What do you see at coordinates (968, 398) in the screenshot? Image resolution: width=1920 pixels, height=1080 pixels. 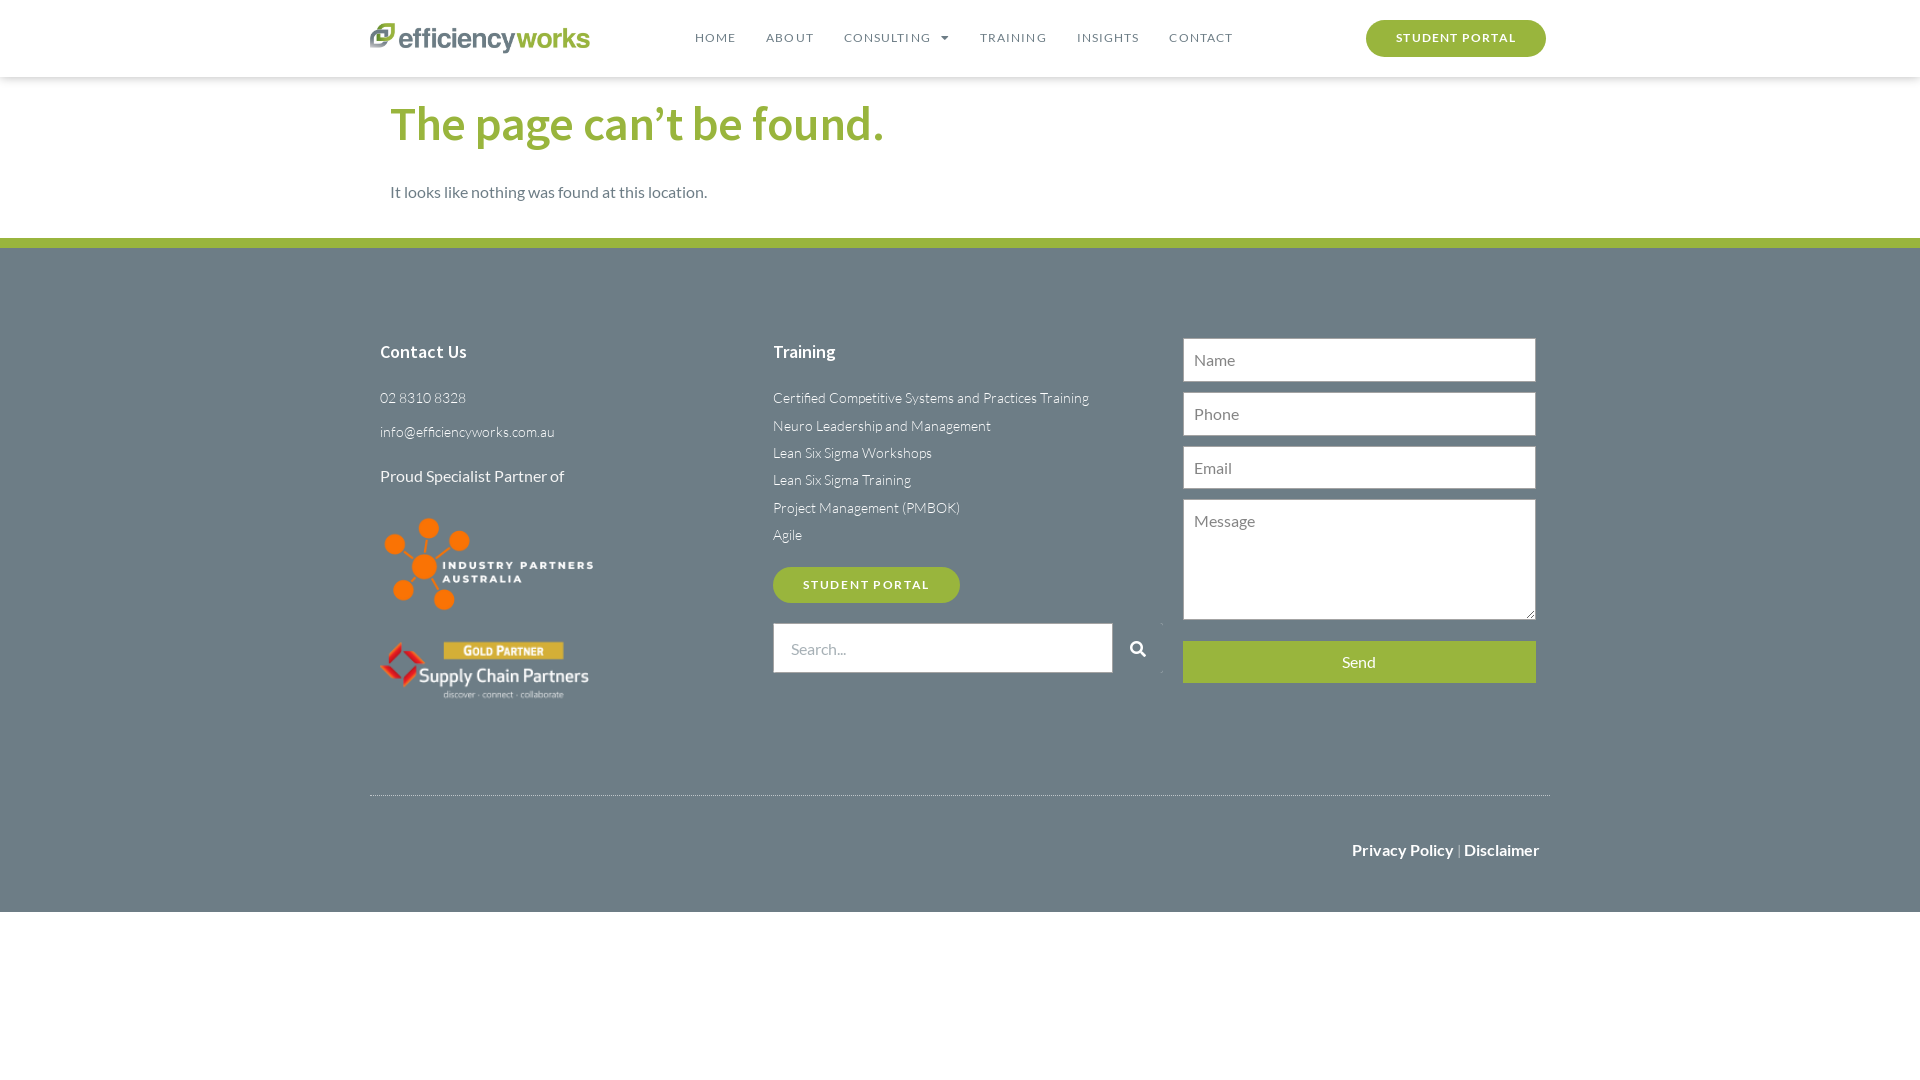 I see `Certified Competitive Systems and Practices Training` at bounding box center [968, 398].